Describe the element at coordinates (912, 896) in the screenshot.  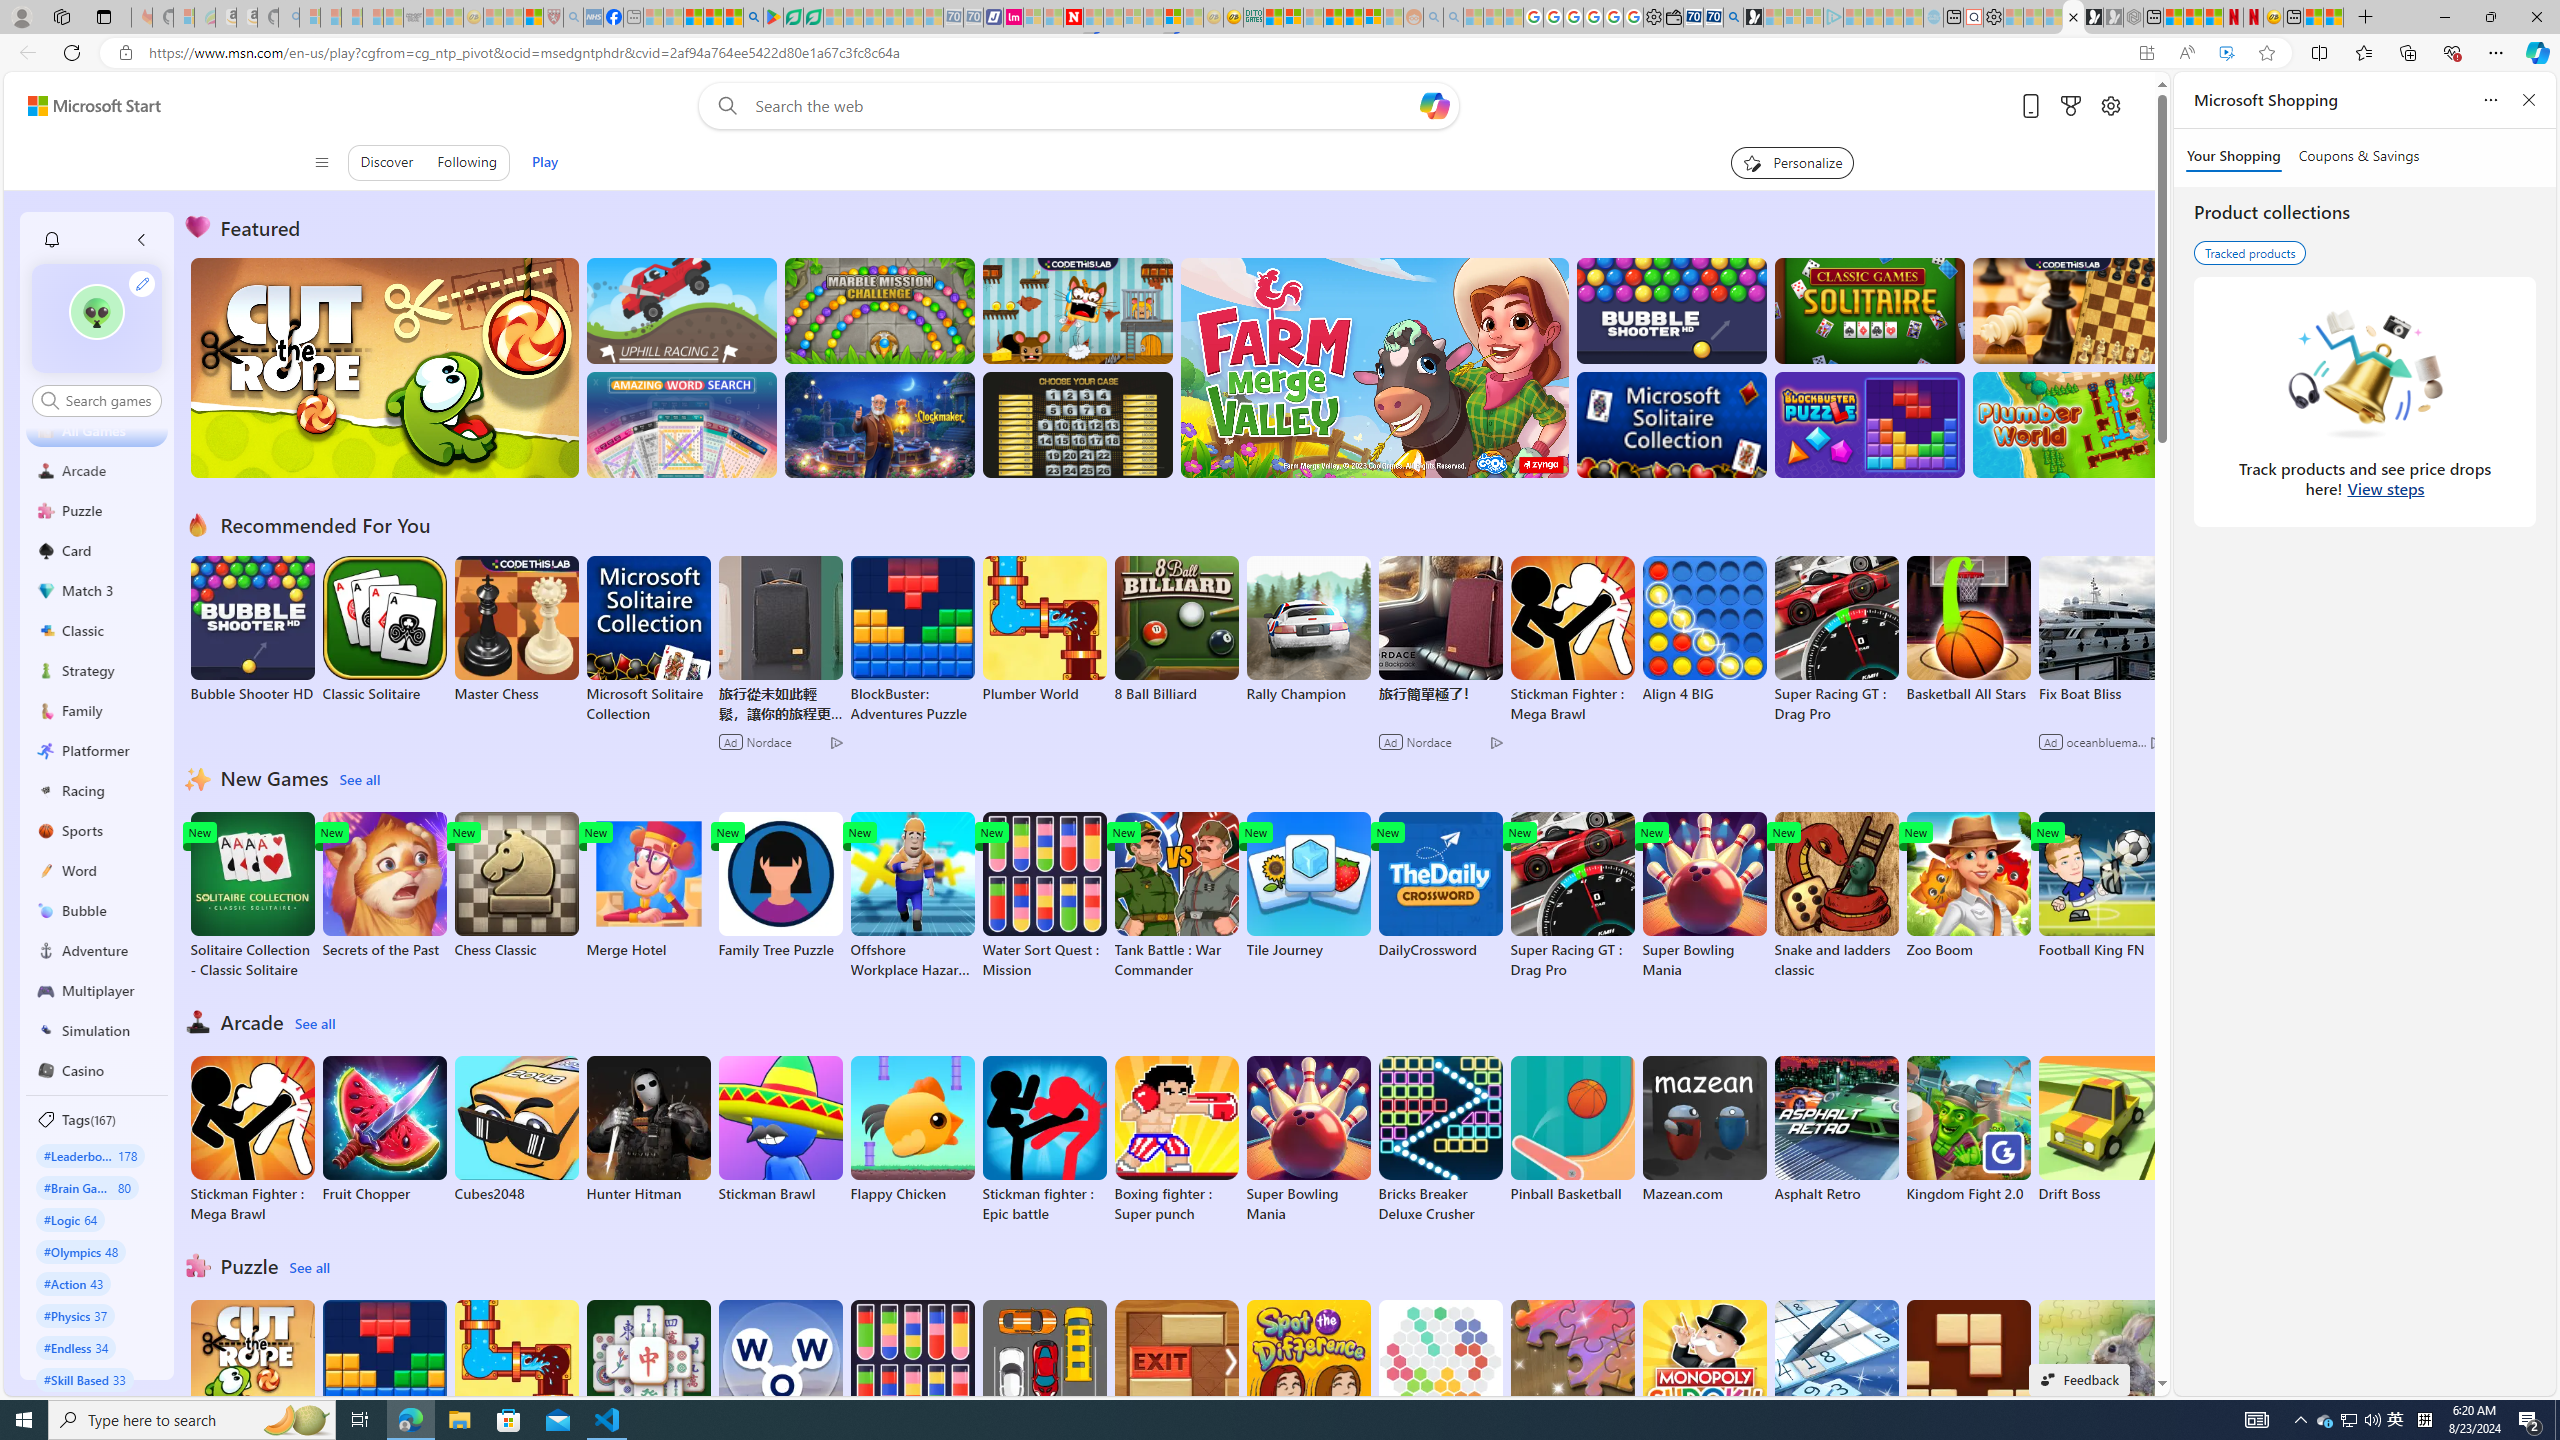
I see `Offshore Workplace Hazard Game` at that location.